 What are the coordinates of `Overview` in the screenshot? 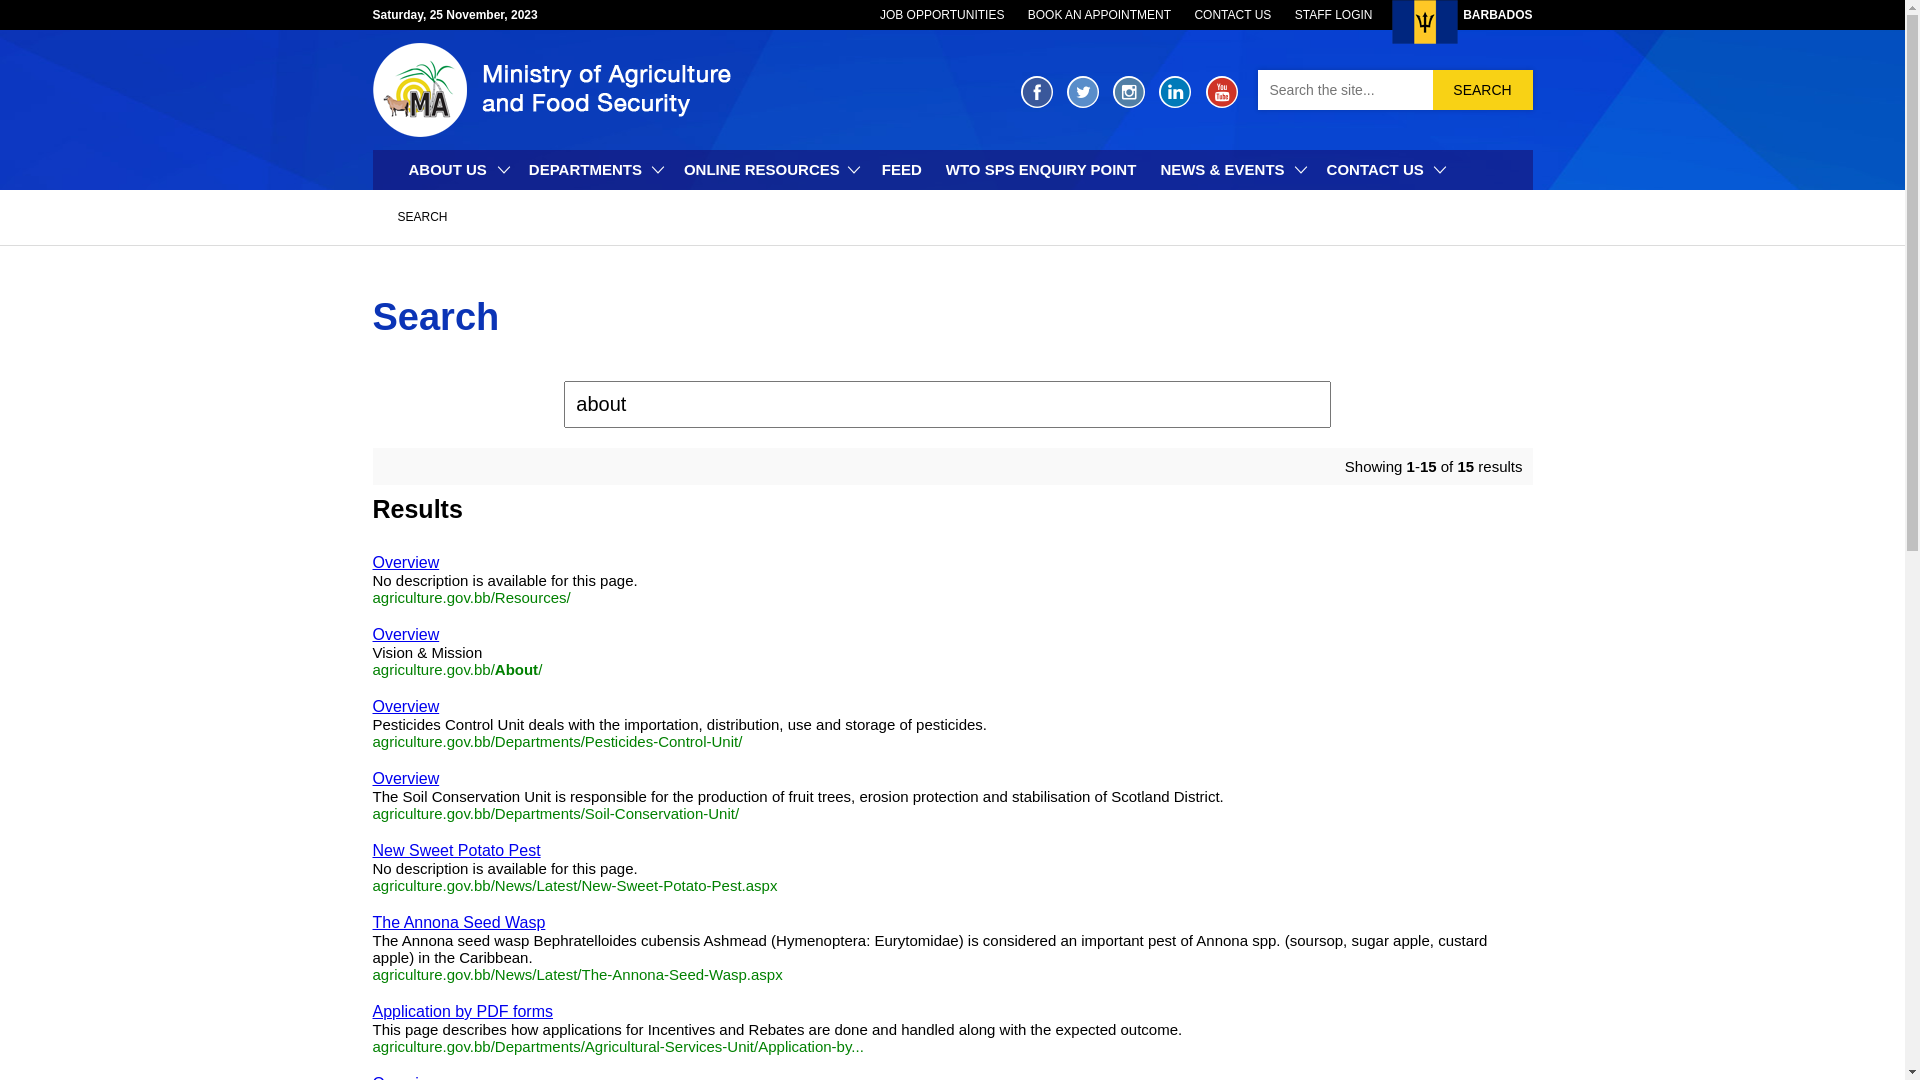 It's located at (406, 562).